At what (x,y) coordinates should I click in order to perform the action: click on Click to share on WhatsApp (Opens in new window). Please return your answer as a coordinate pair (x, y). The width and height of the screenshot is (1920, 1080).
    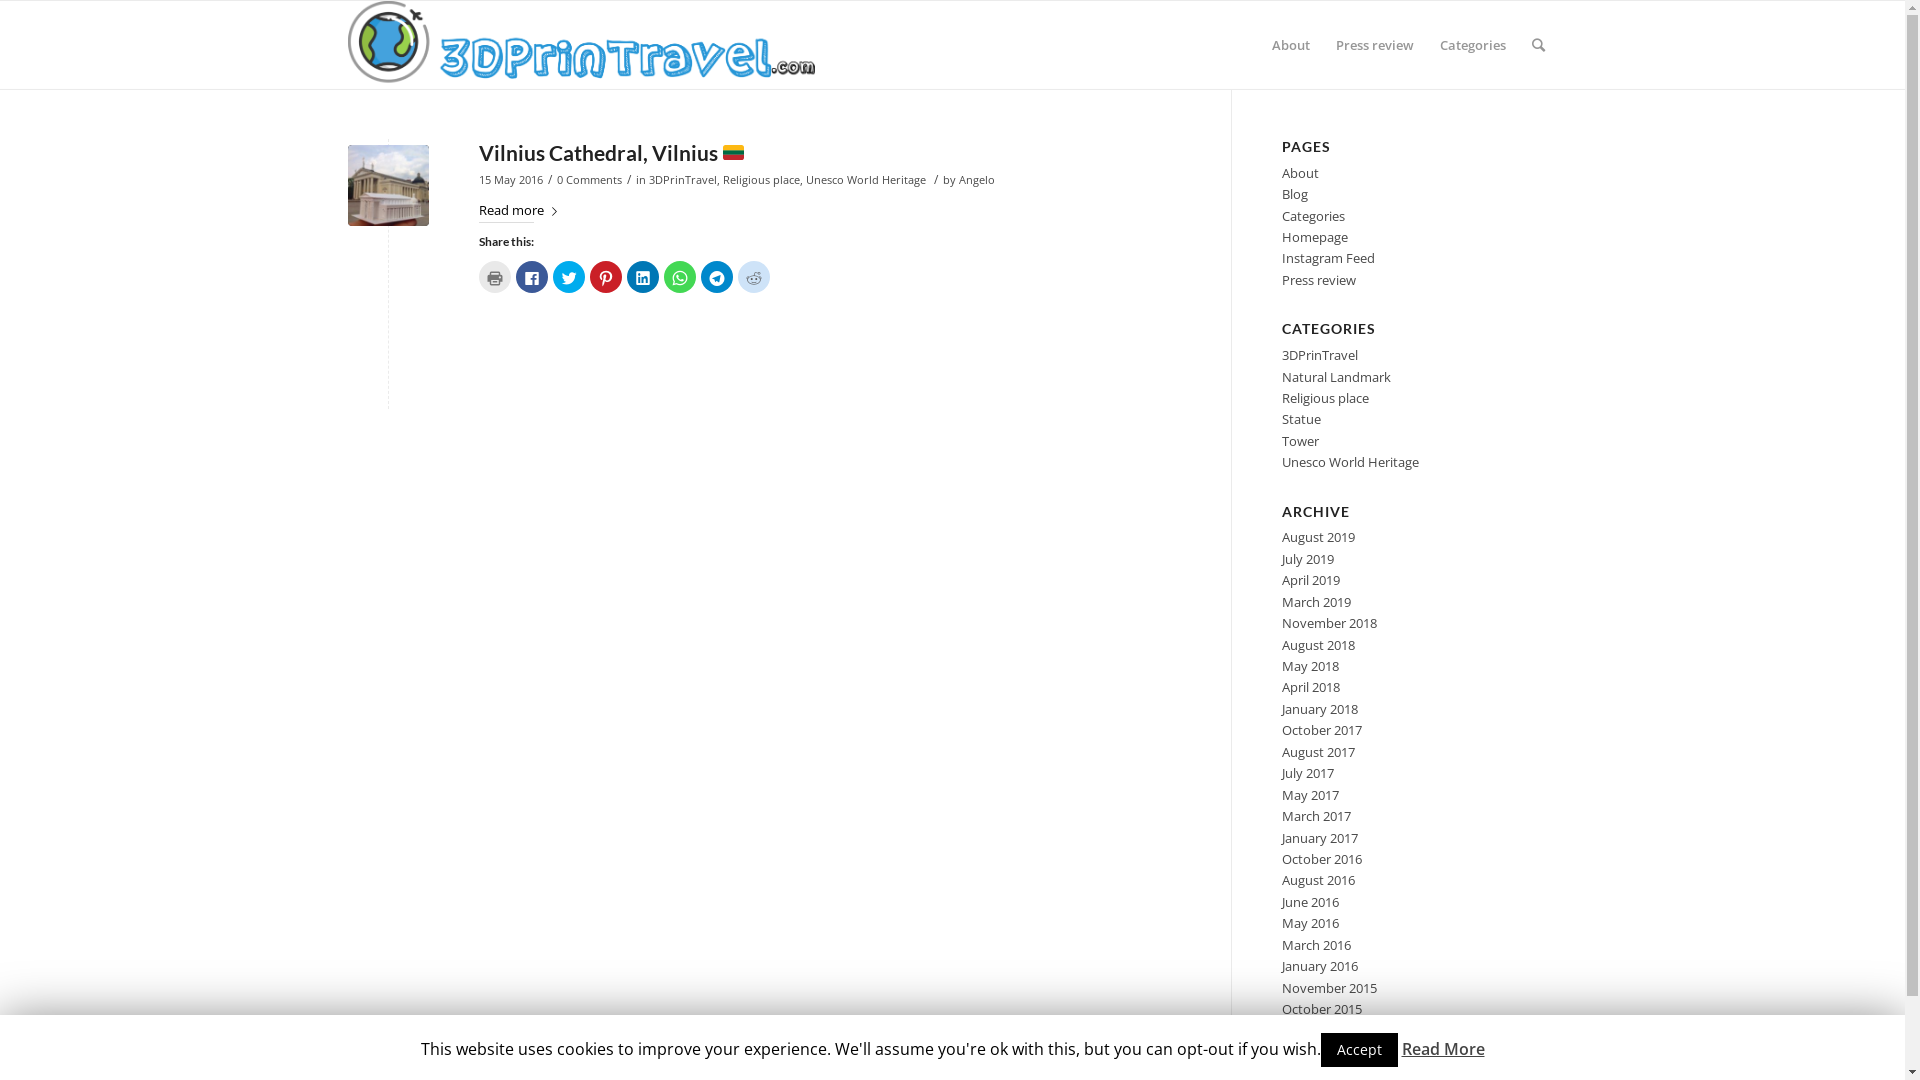
    Looking at the image, I should click on (680, 277).